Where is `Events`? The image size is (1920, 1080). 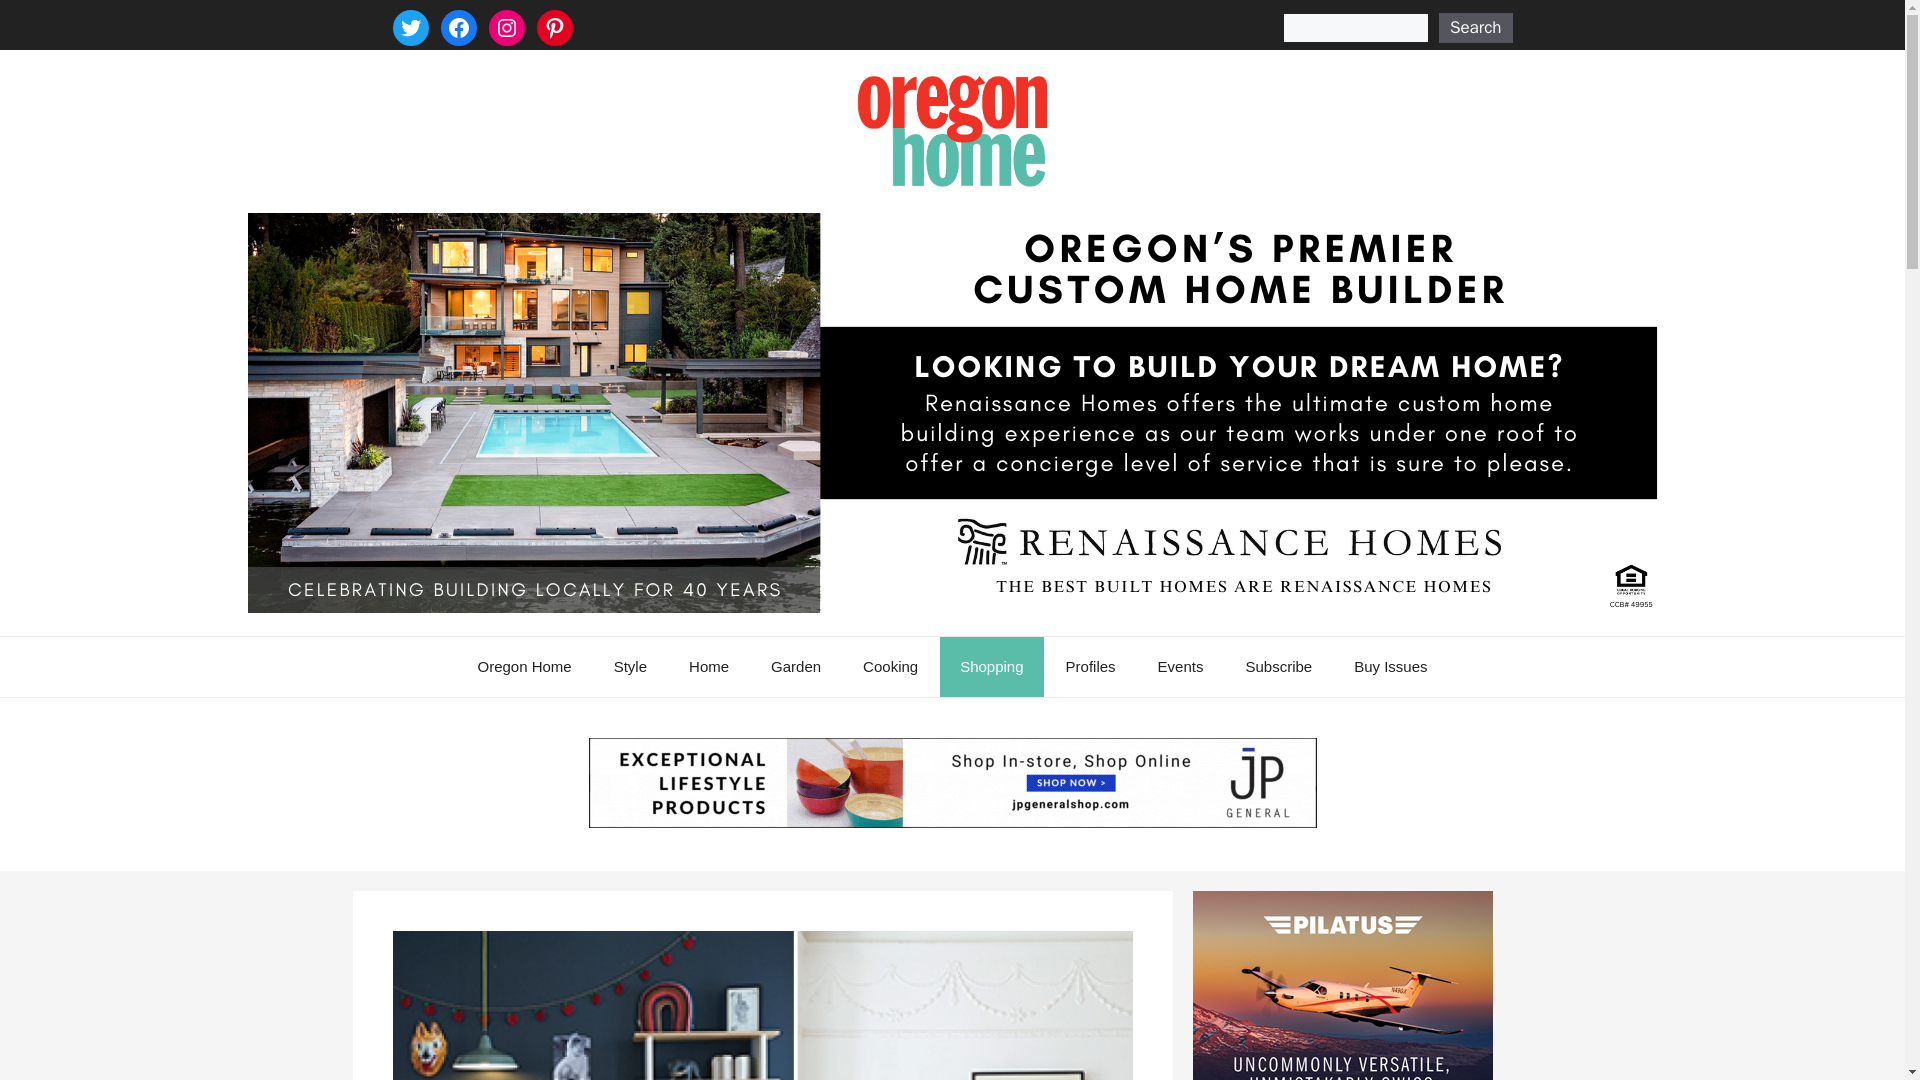 Events is located at coordinates (1181, 666).